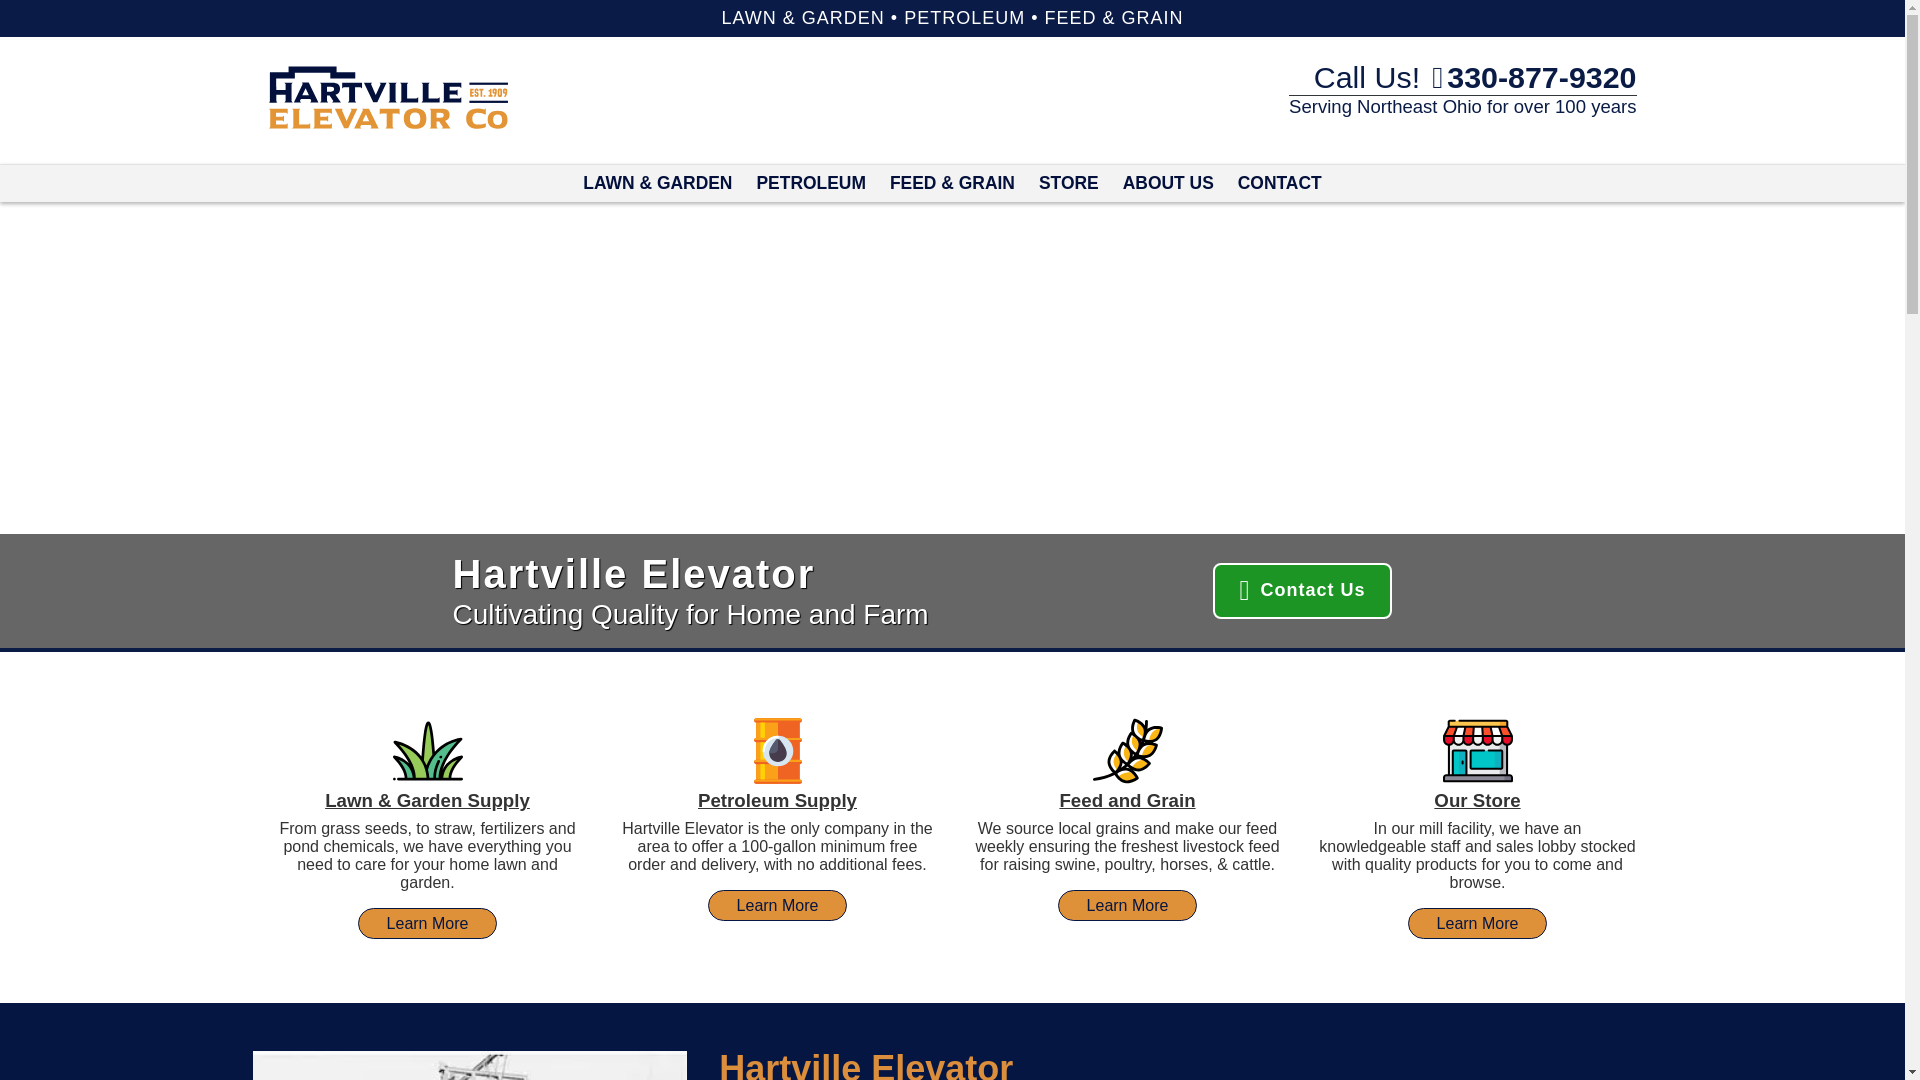  I want to click on Learn More, so click(427, 923).